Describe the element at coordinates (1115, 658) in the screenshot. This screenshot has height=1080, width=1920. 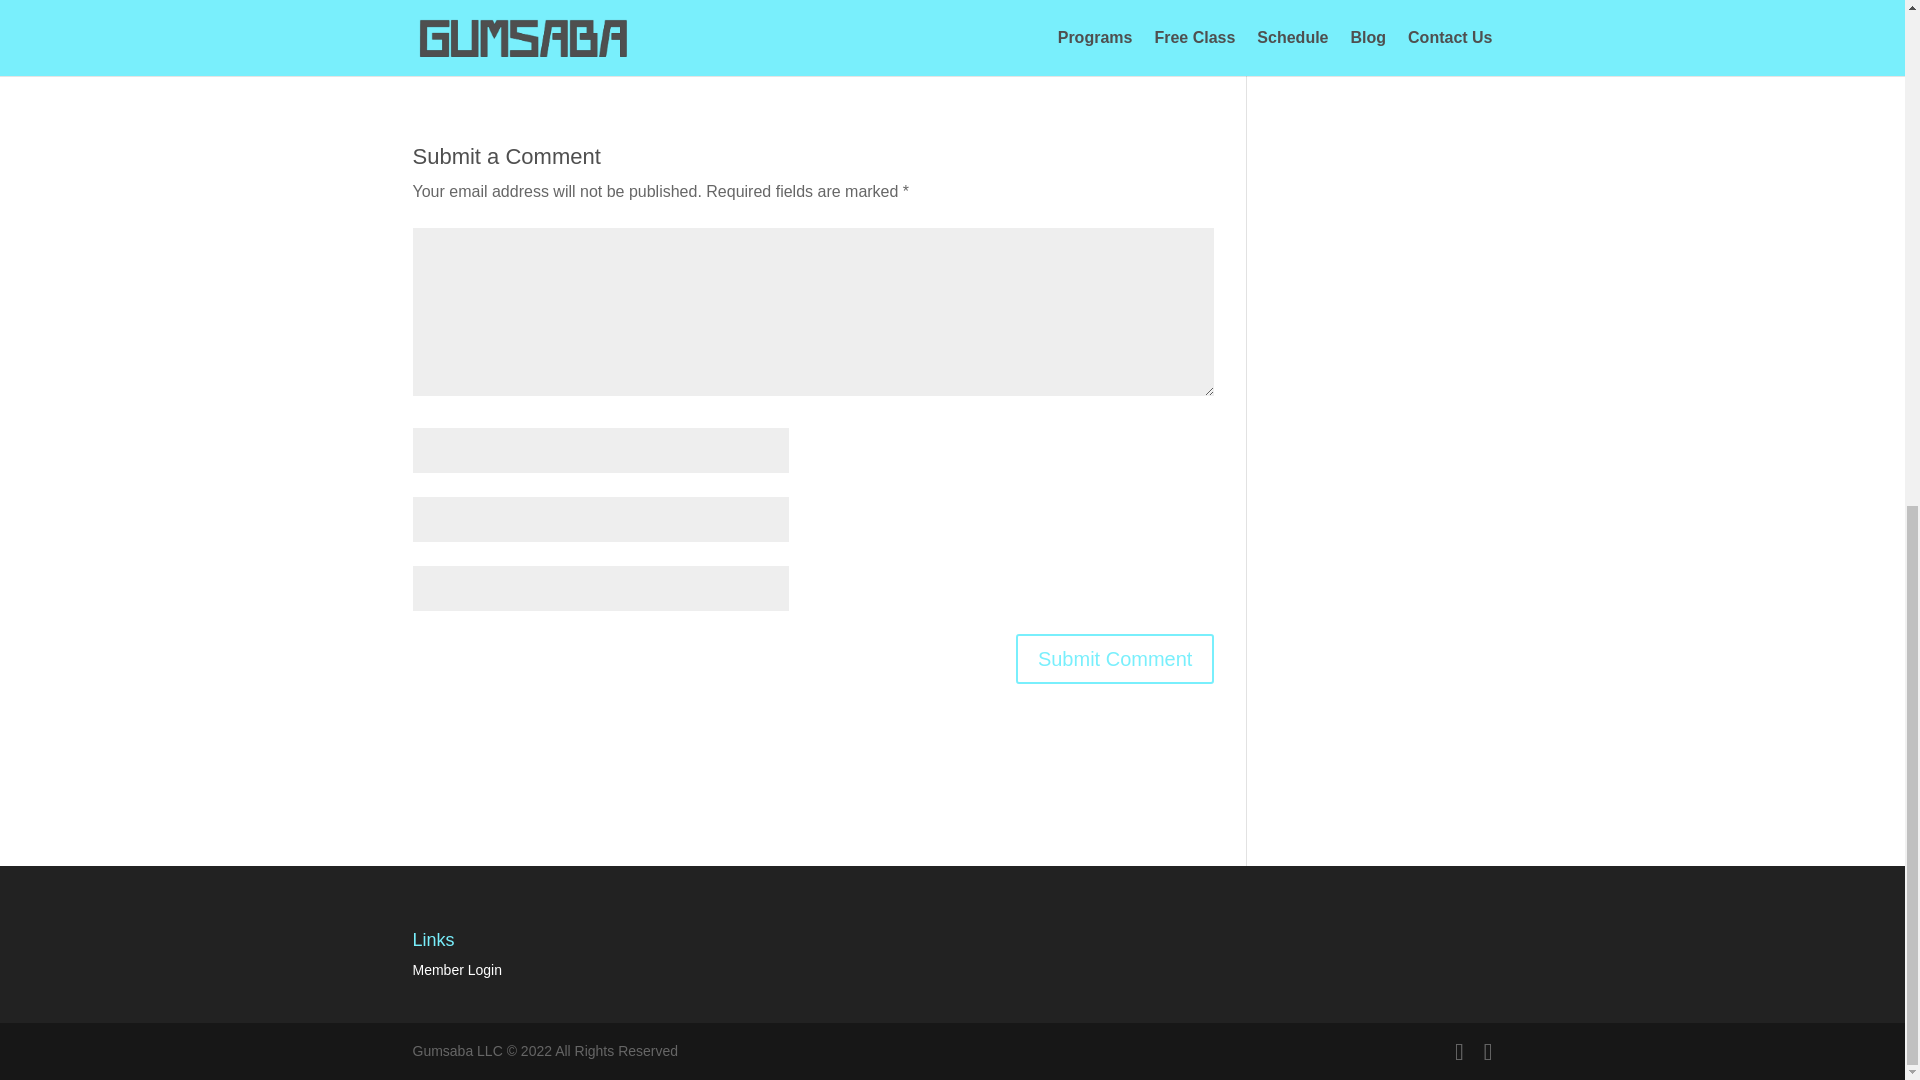
I see `Submit Comment` at that location.